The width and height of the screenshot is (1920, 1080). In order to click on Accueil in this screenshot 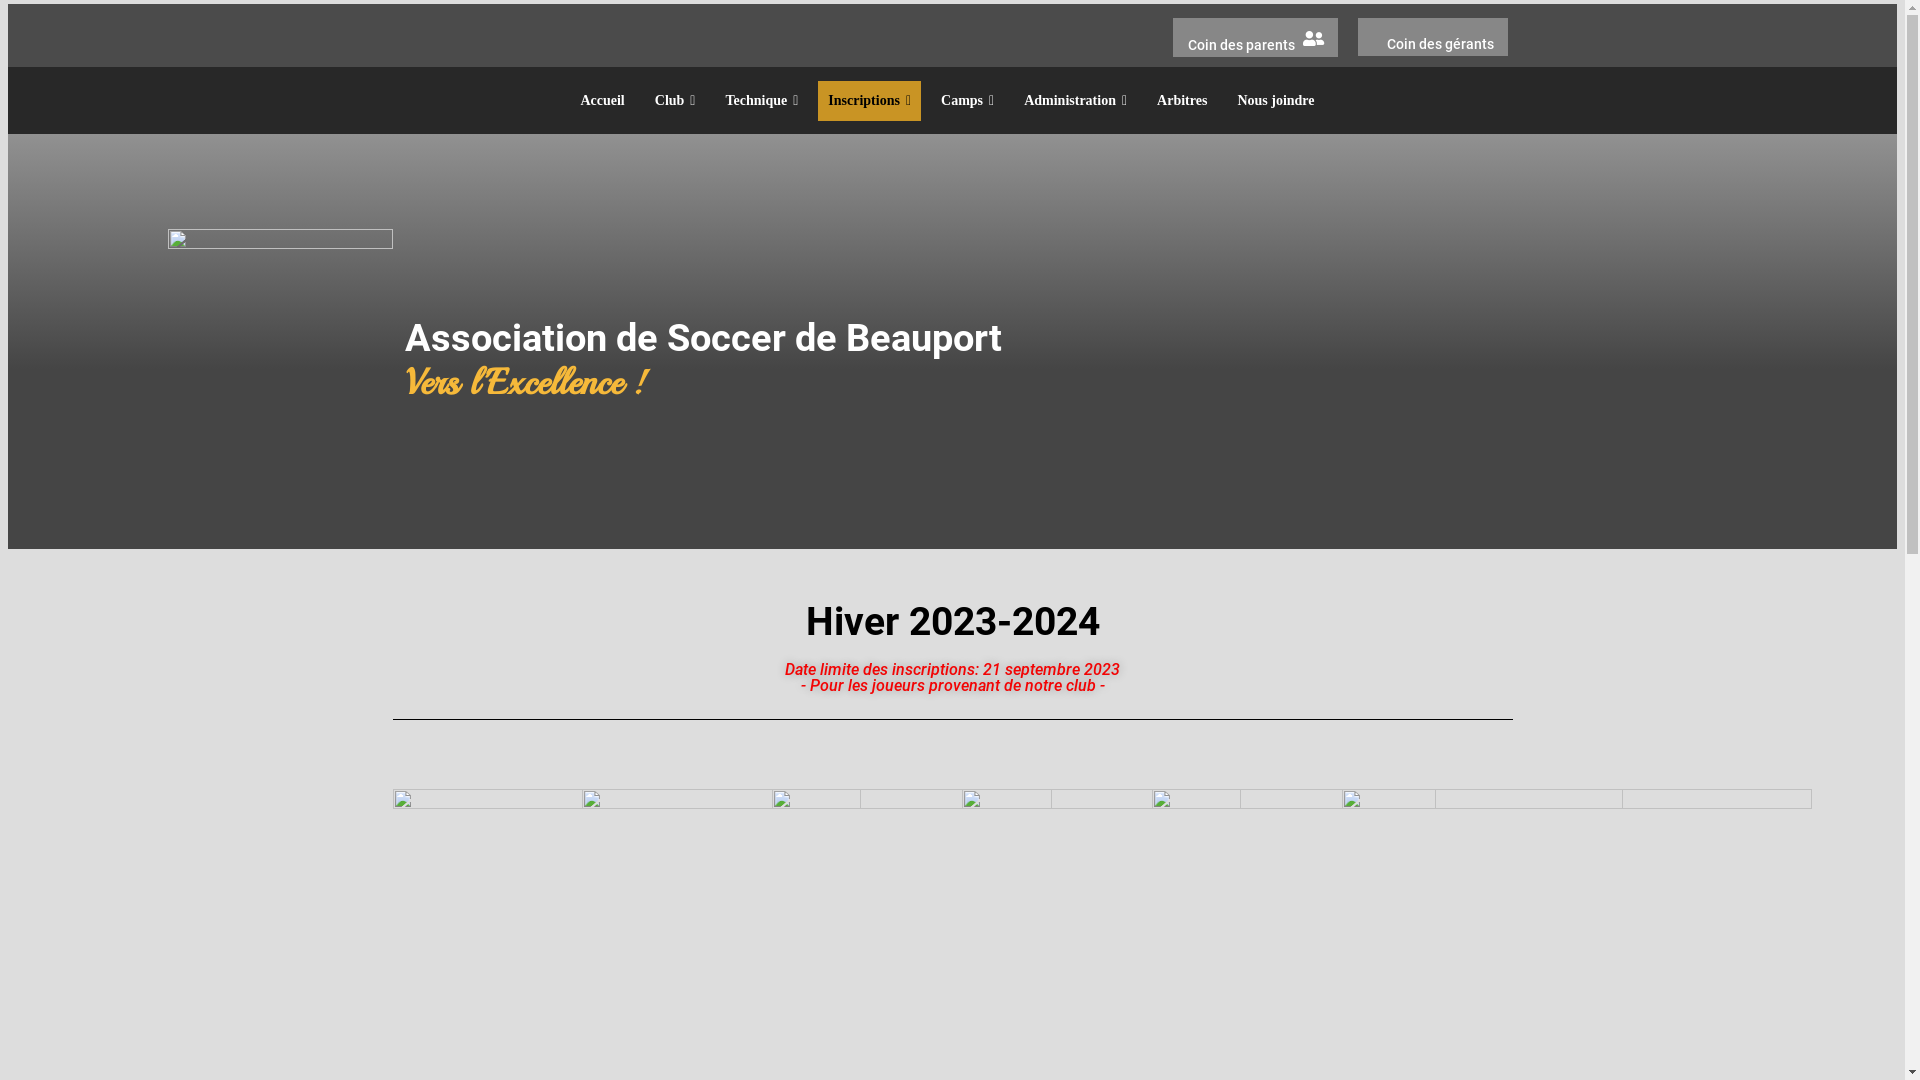, I will do `click(602, 101)`.